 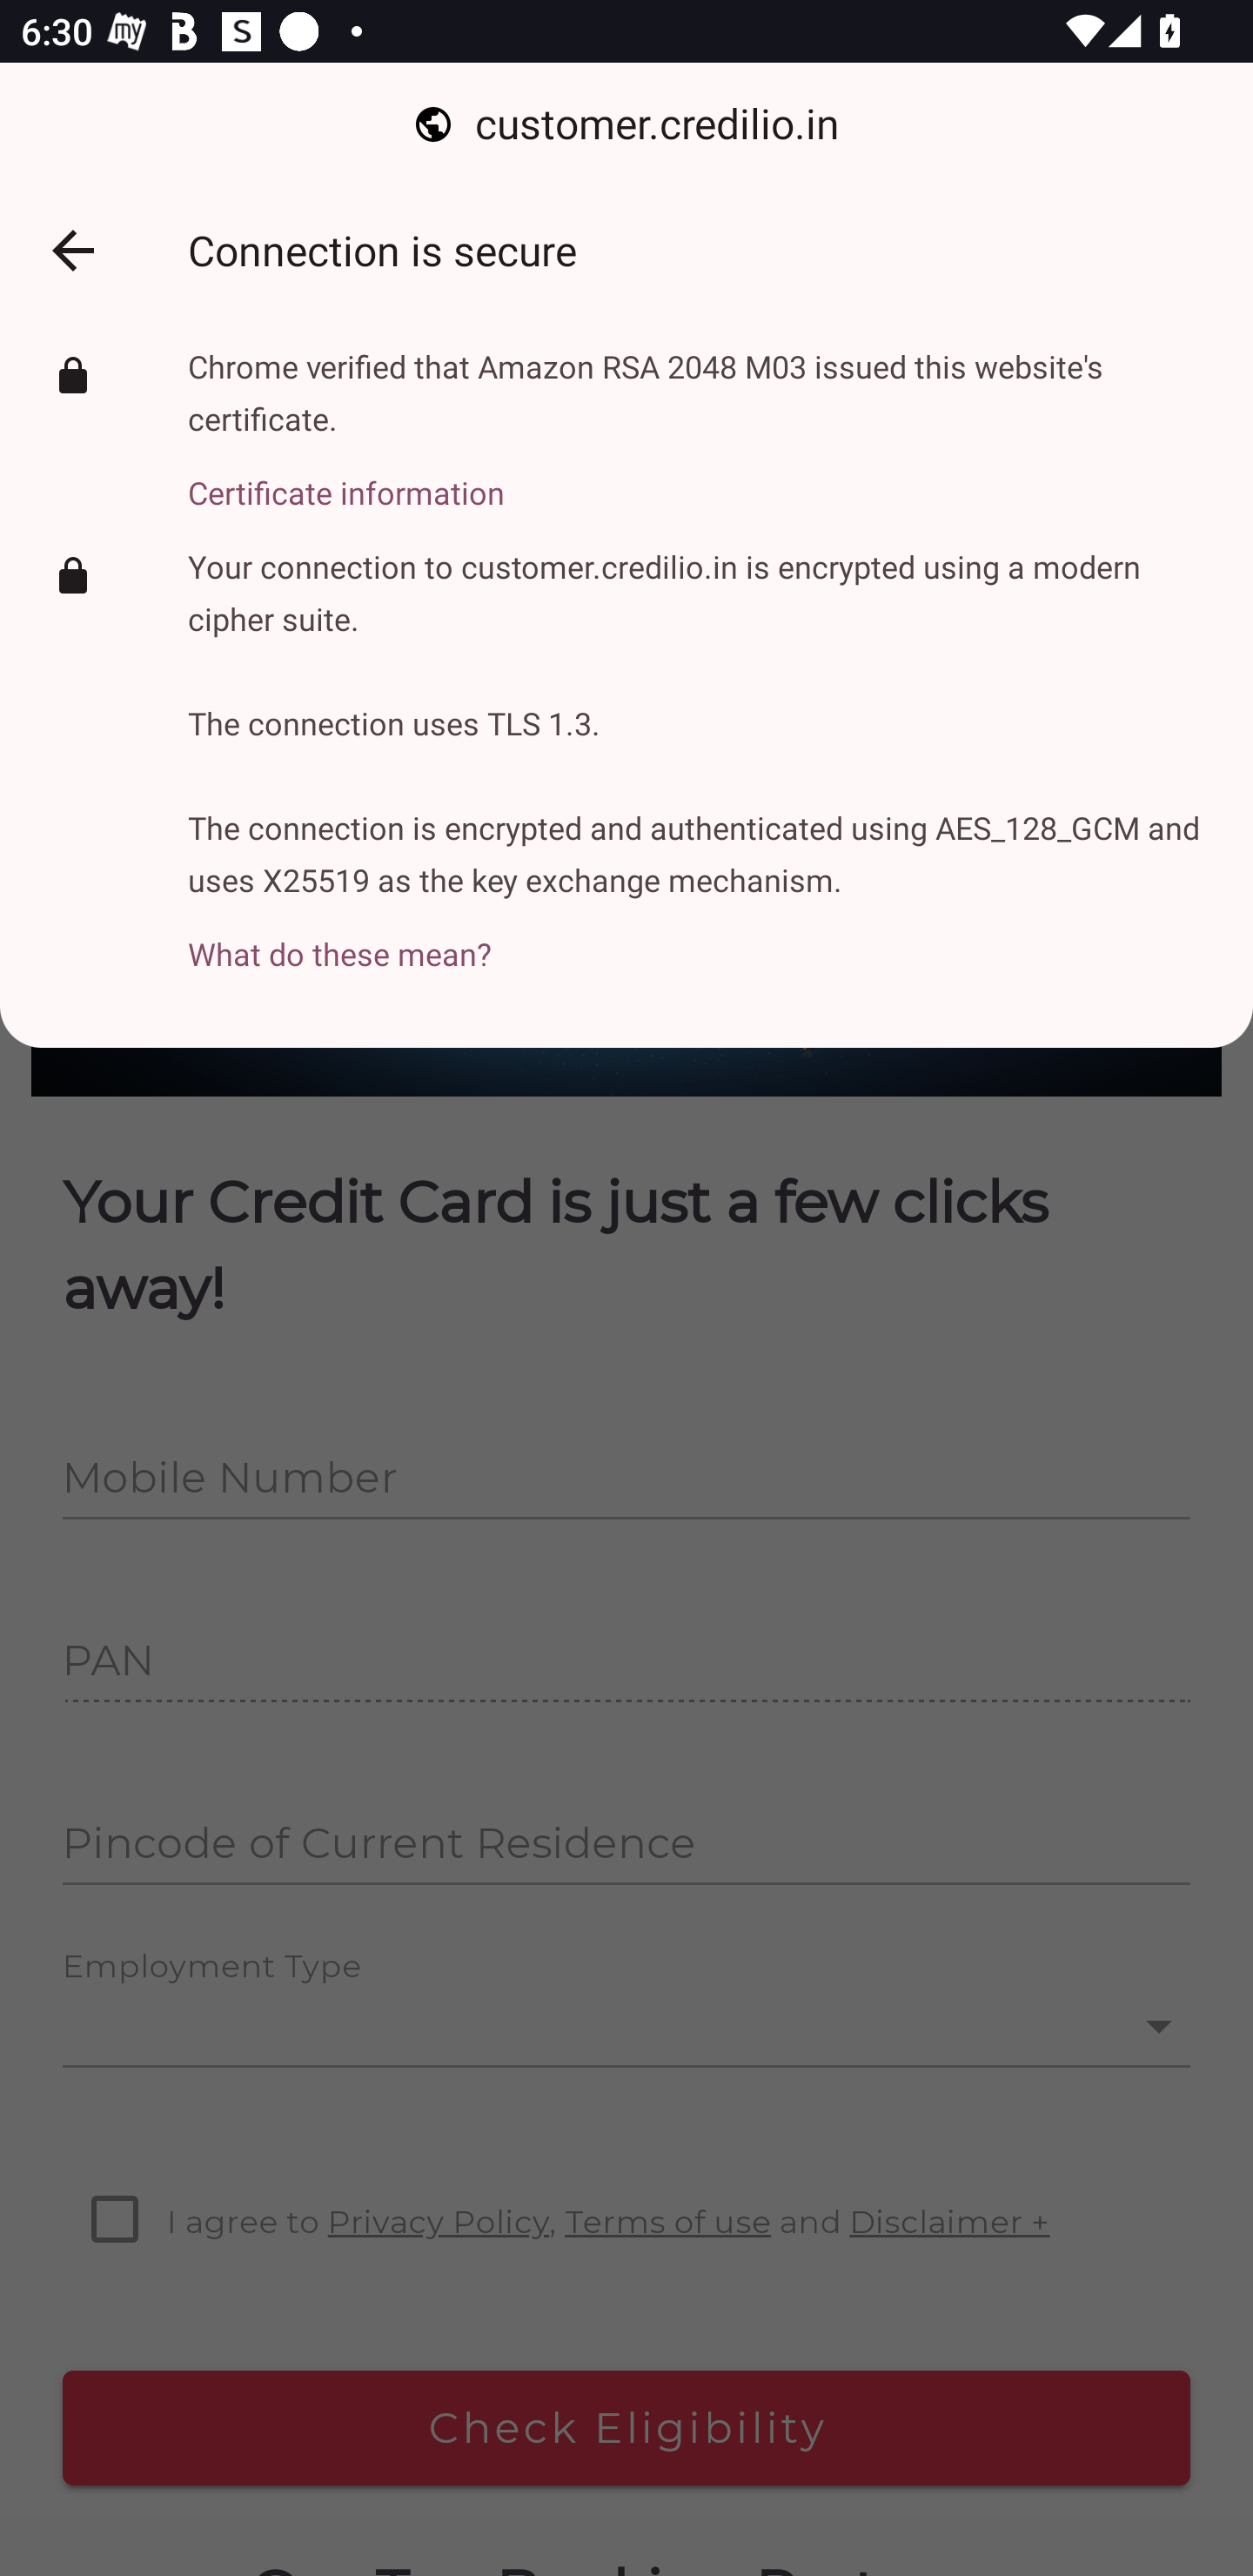 I want to click on customer.credilio.in, so click(x=626, y=125).